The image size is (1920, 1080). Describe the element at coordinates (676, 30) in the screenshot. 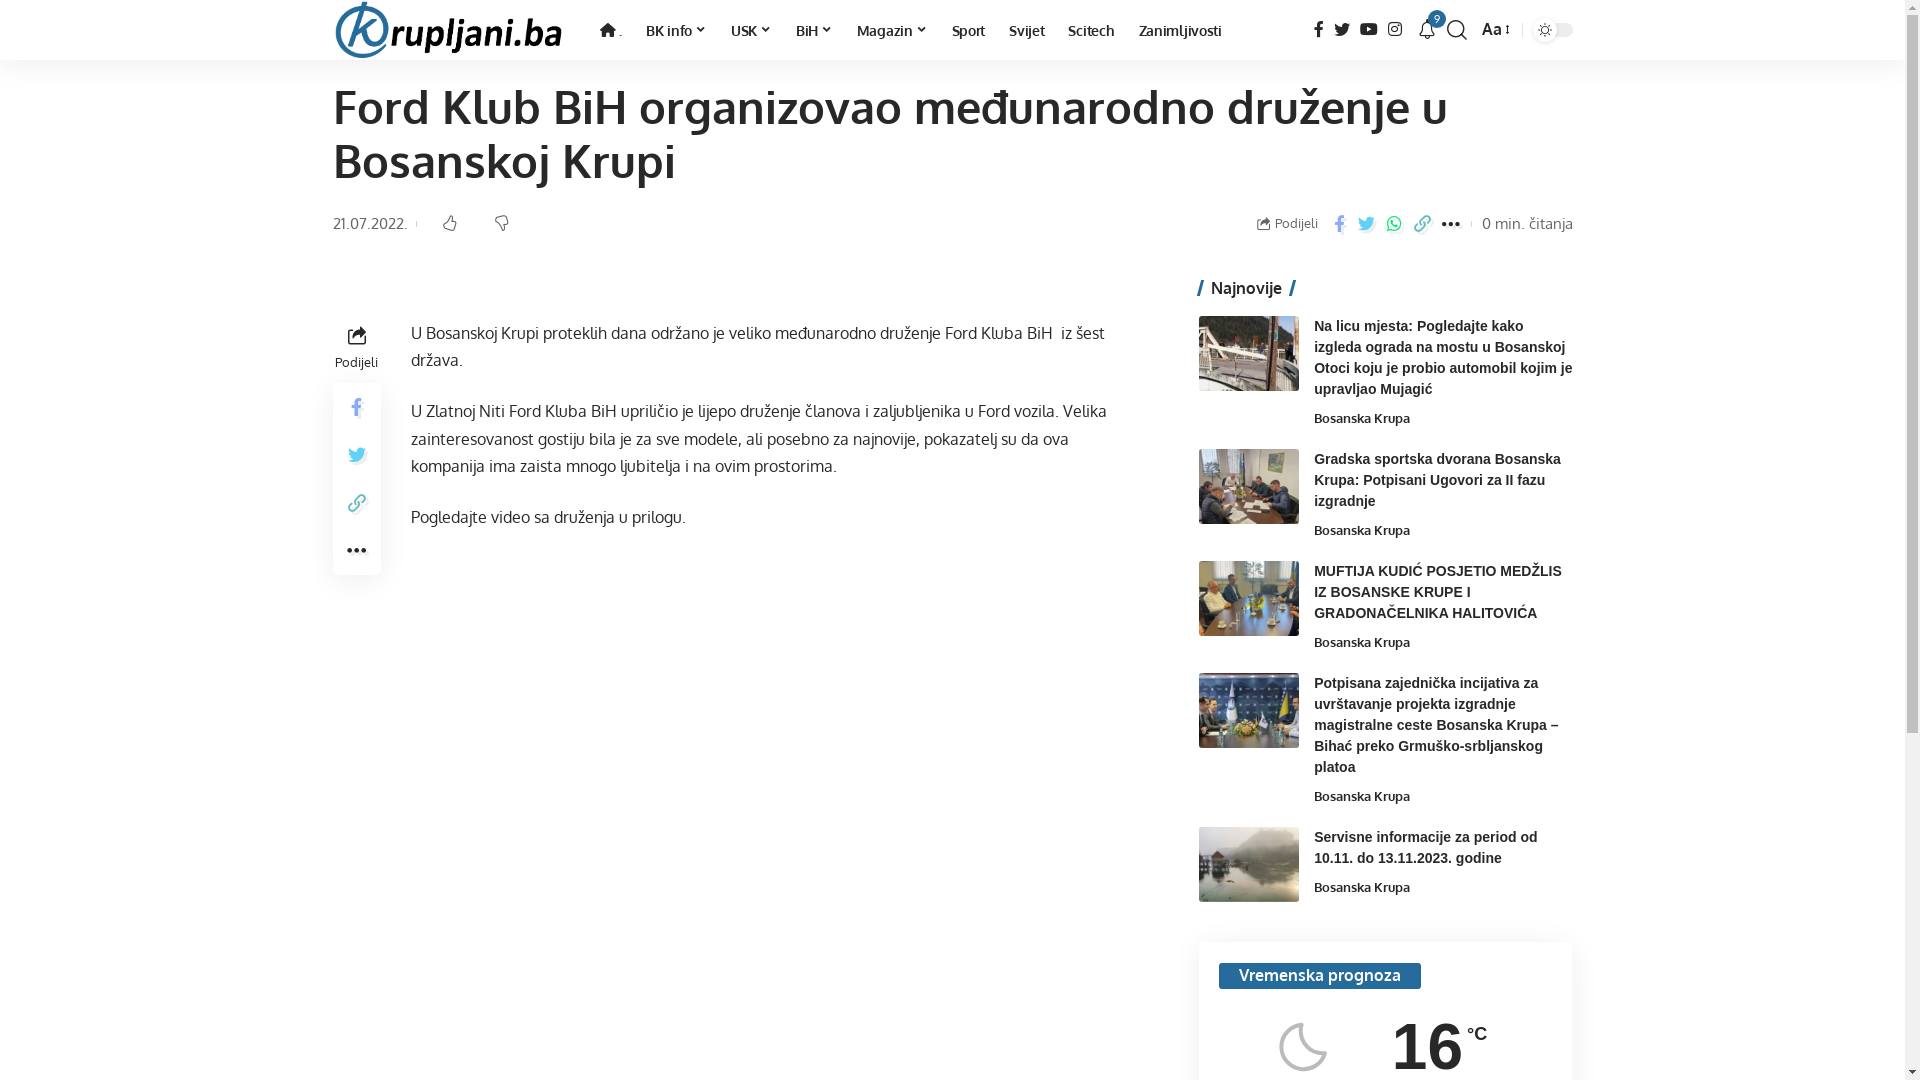

I see `BK info` at that location.